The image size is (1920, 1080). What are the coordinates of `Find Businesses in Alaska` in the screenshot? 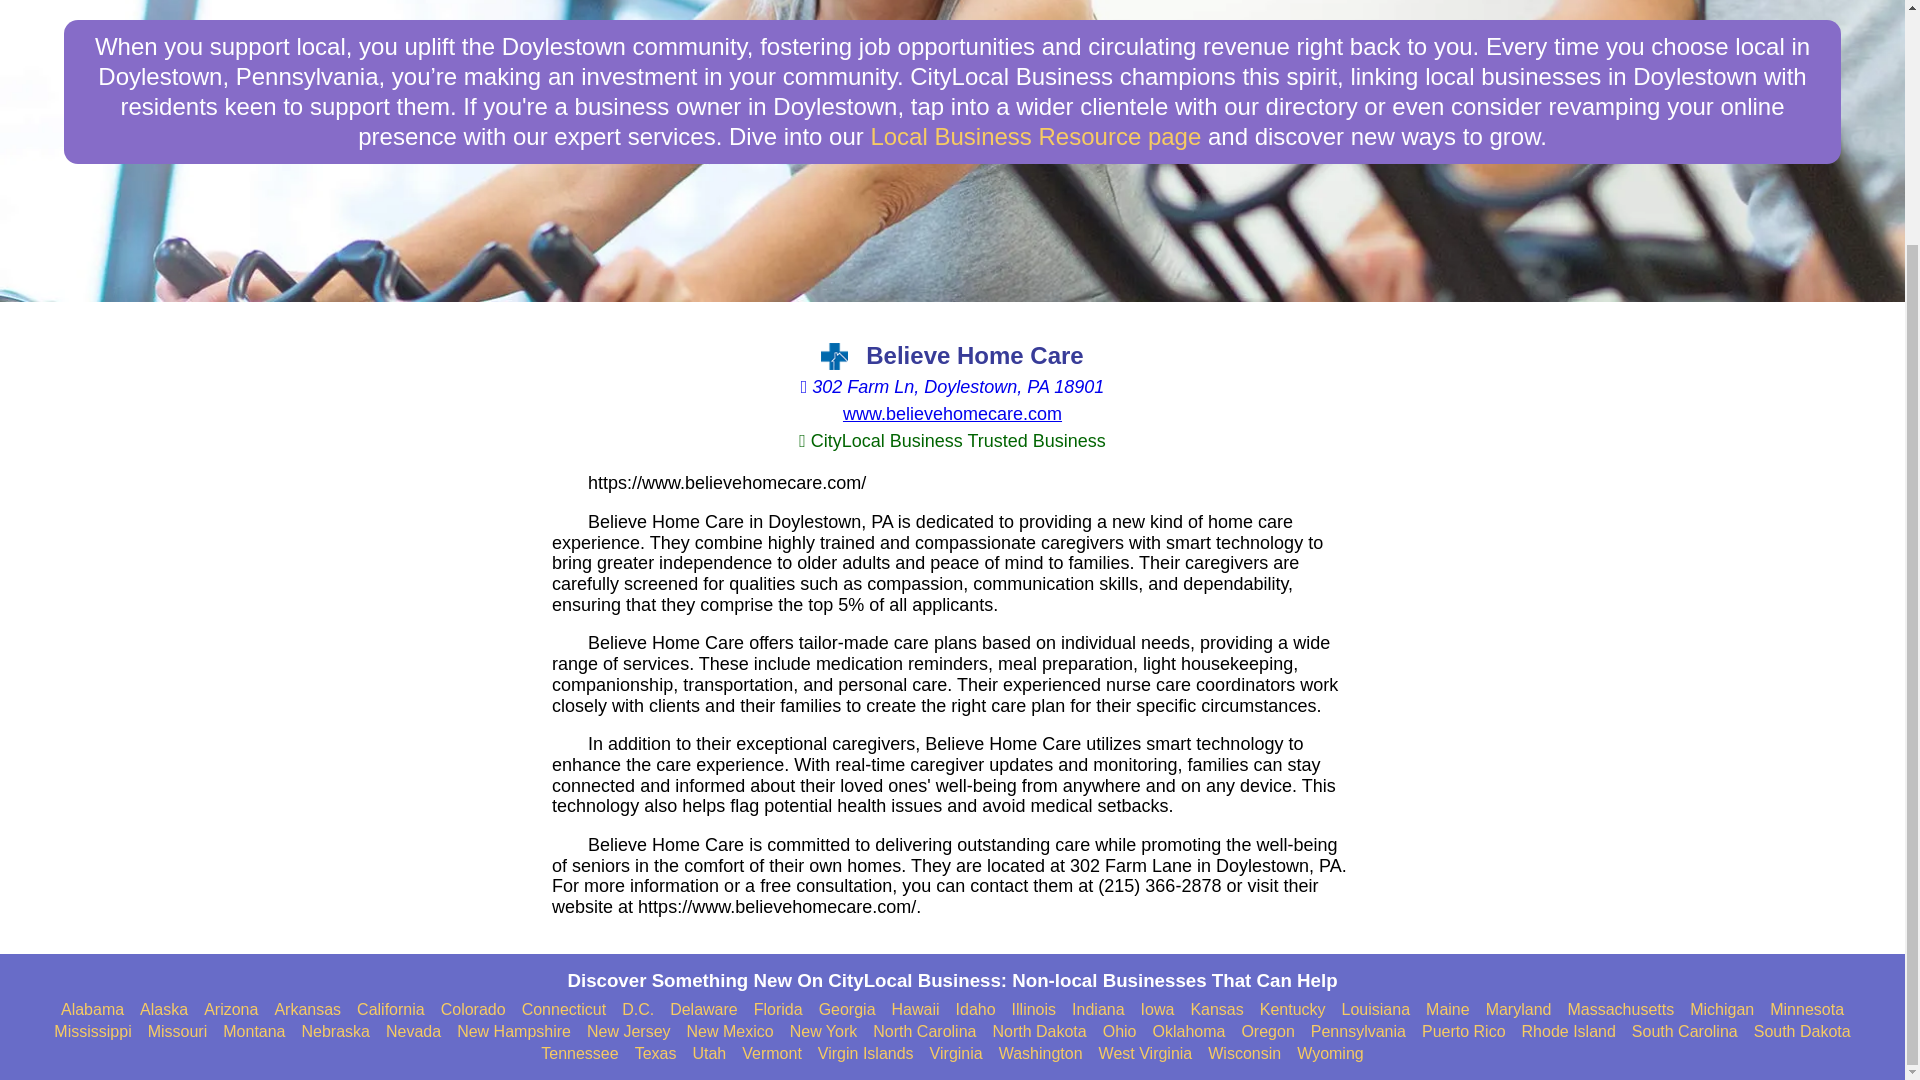 It's located at (164, 1010).